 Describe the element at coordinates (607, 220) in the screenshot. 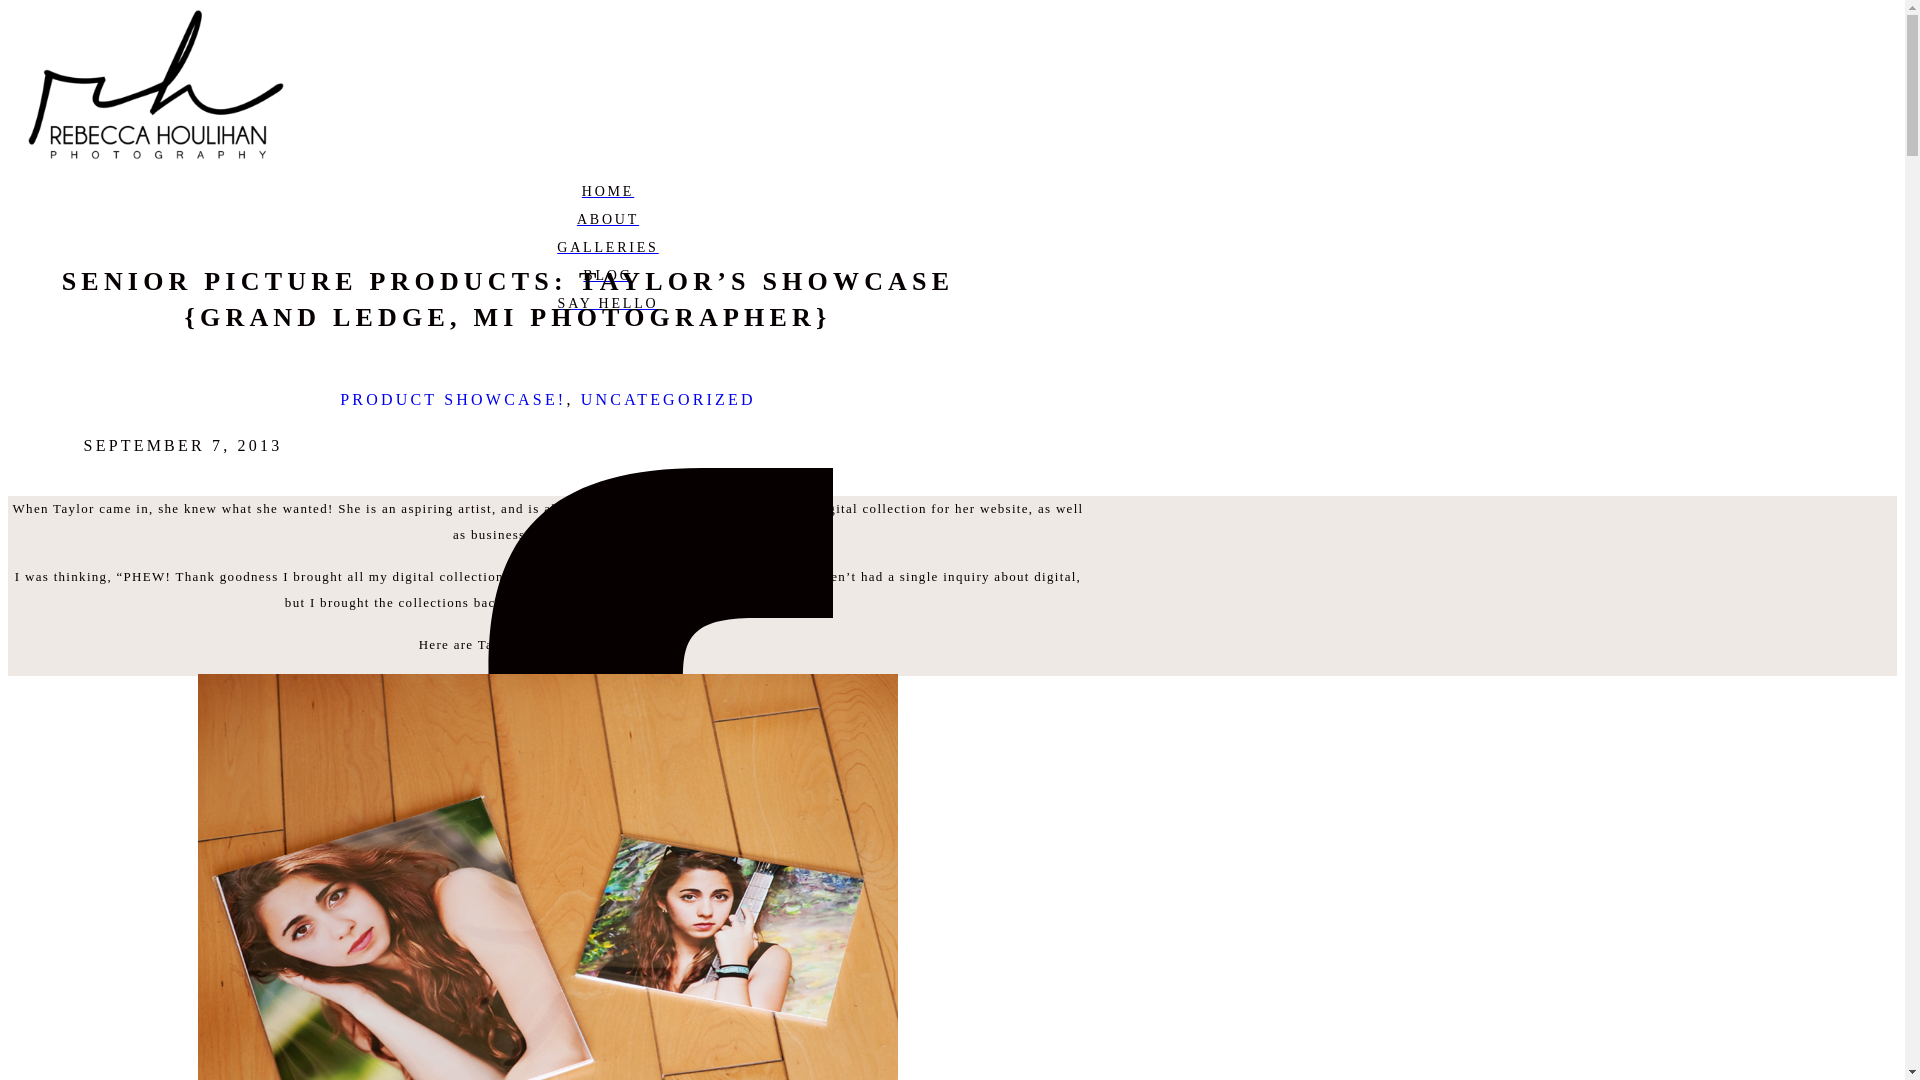

I see `ABOUT` at that location.